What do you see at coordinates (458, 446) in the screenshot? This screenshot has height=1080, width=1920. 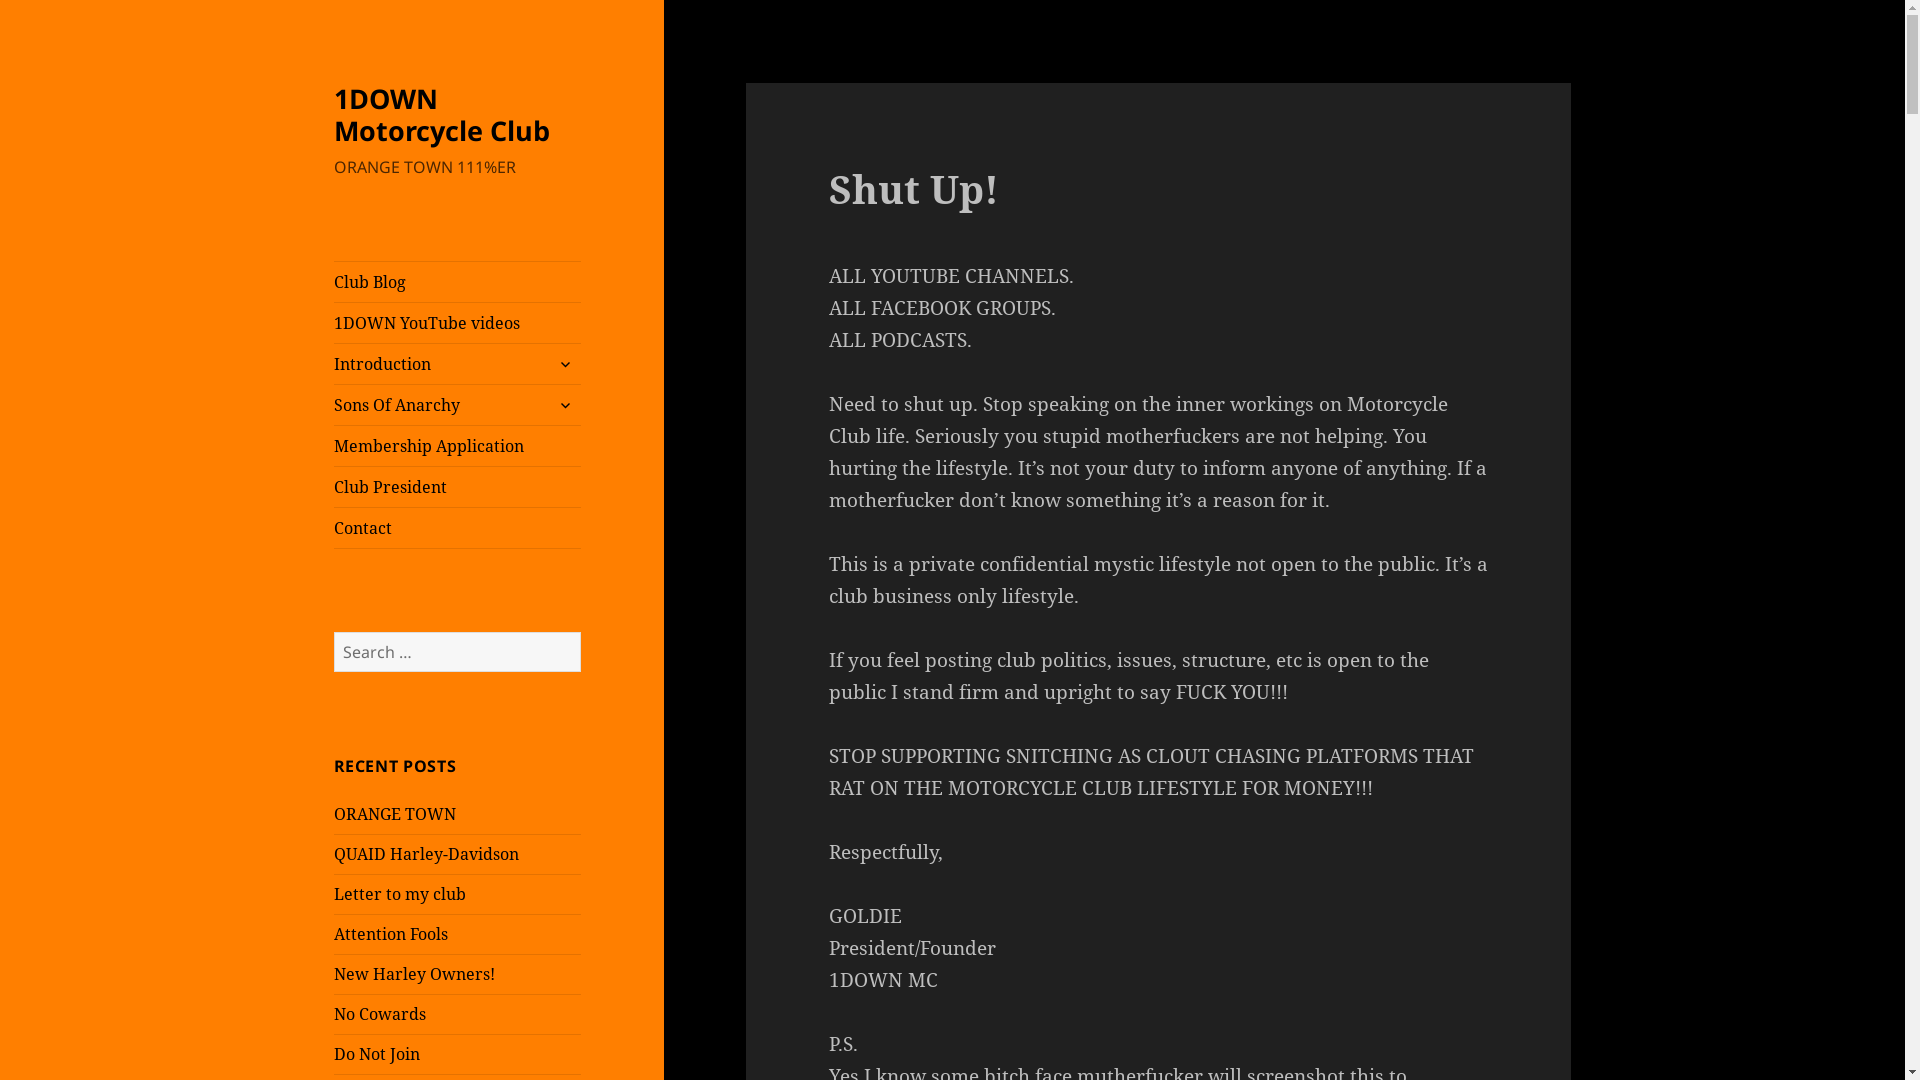 I see `Membership Application` at bounding box center [458, 446].